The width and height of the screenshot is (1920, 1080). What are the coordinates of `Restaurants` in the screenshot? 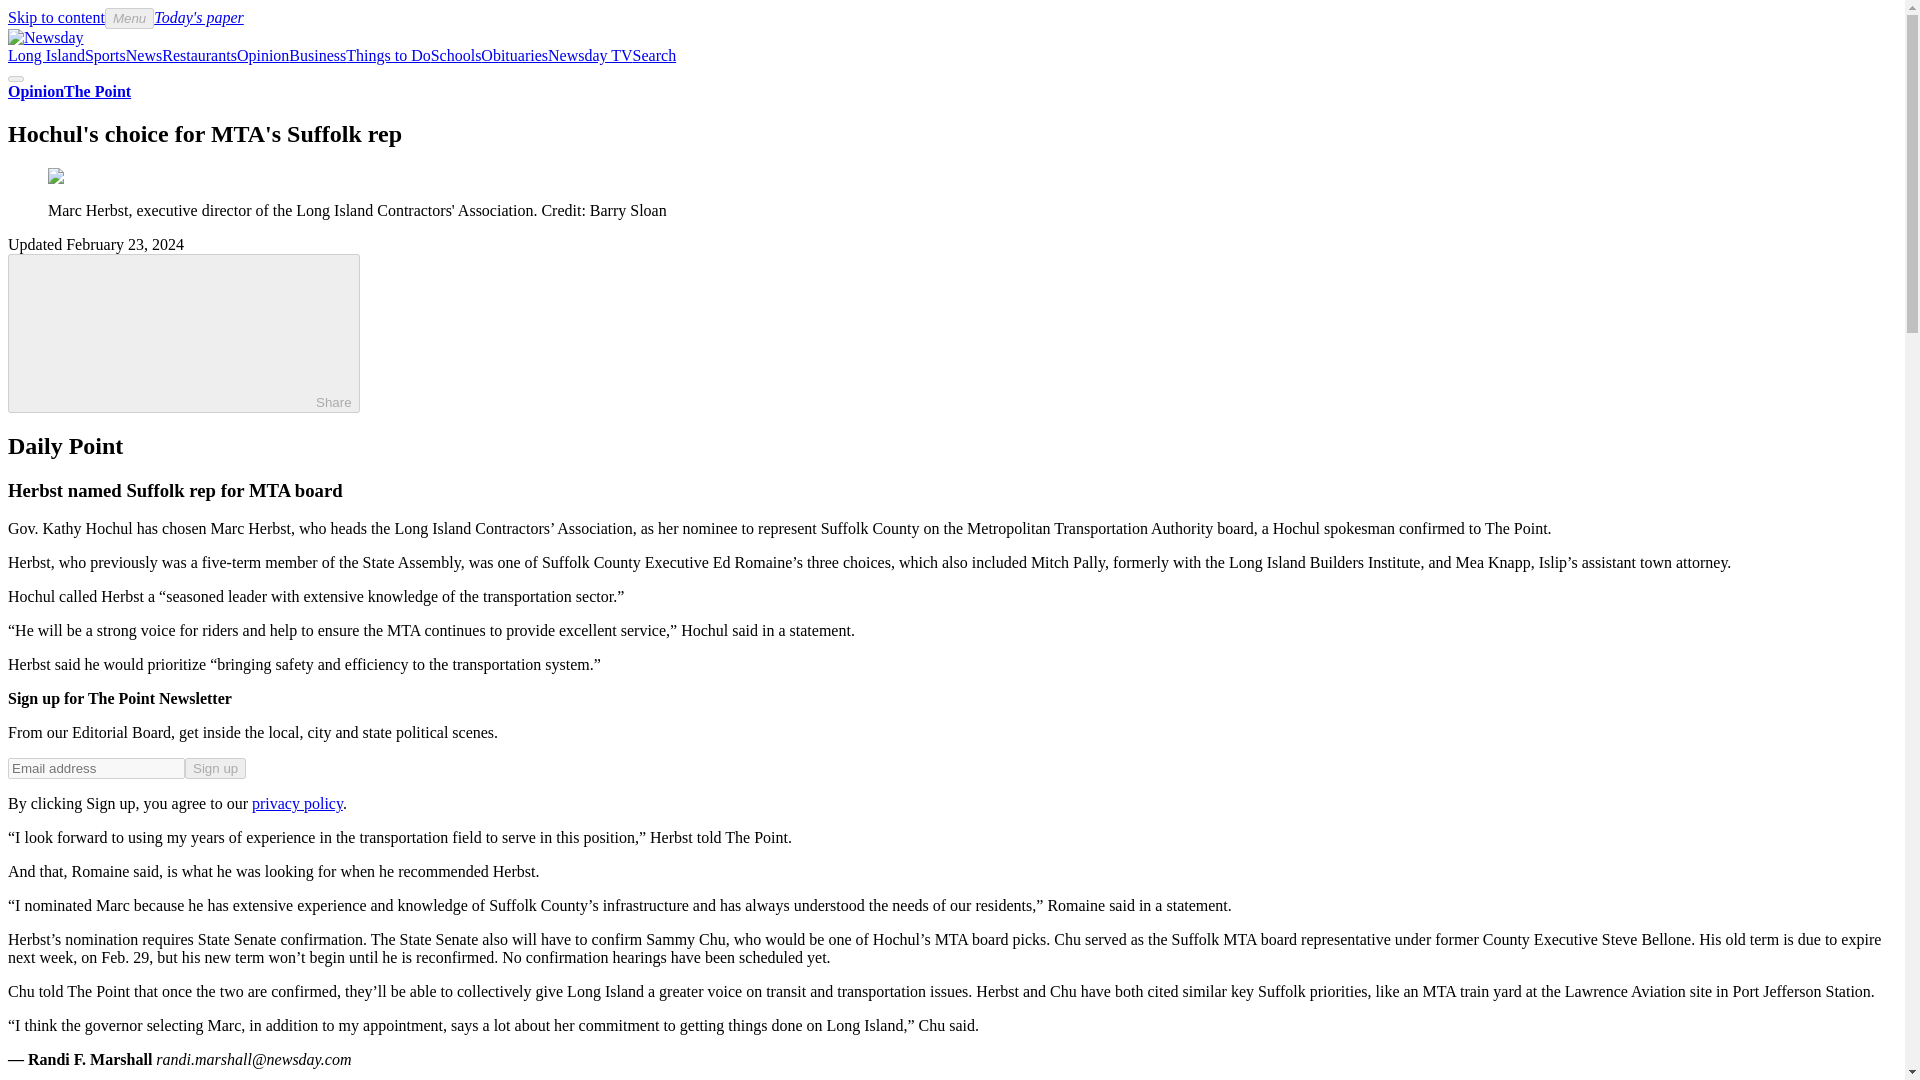 It's located at (198, 55).